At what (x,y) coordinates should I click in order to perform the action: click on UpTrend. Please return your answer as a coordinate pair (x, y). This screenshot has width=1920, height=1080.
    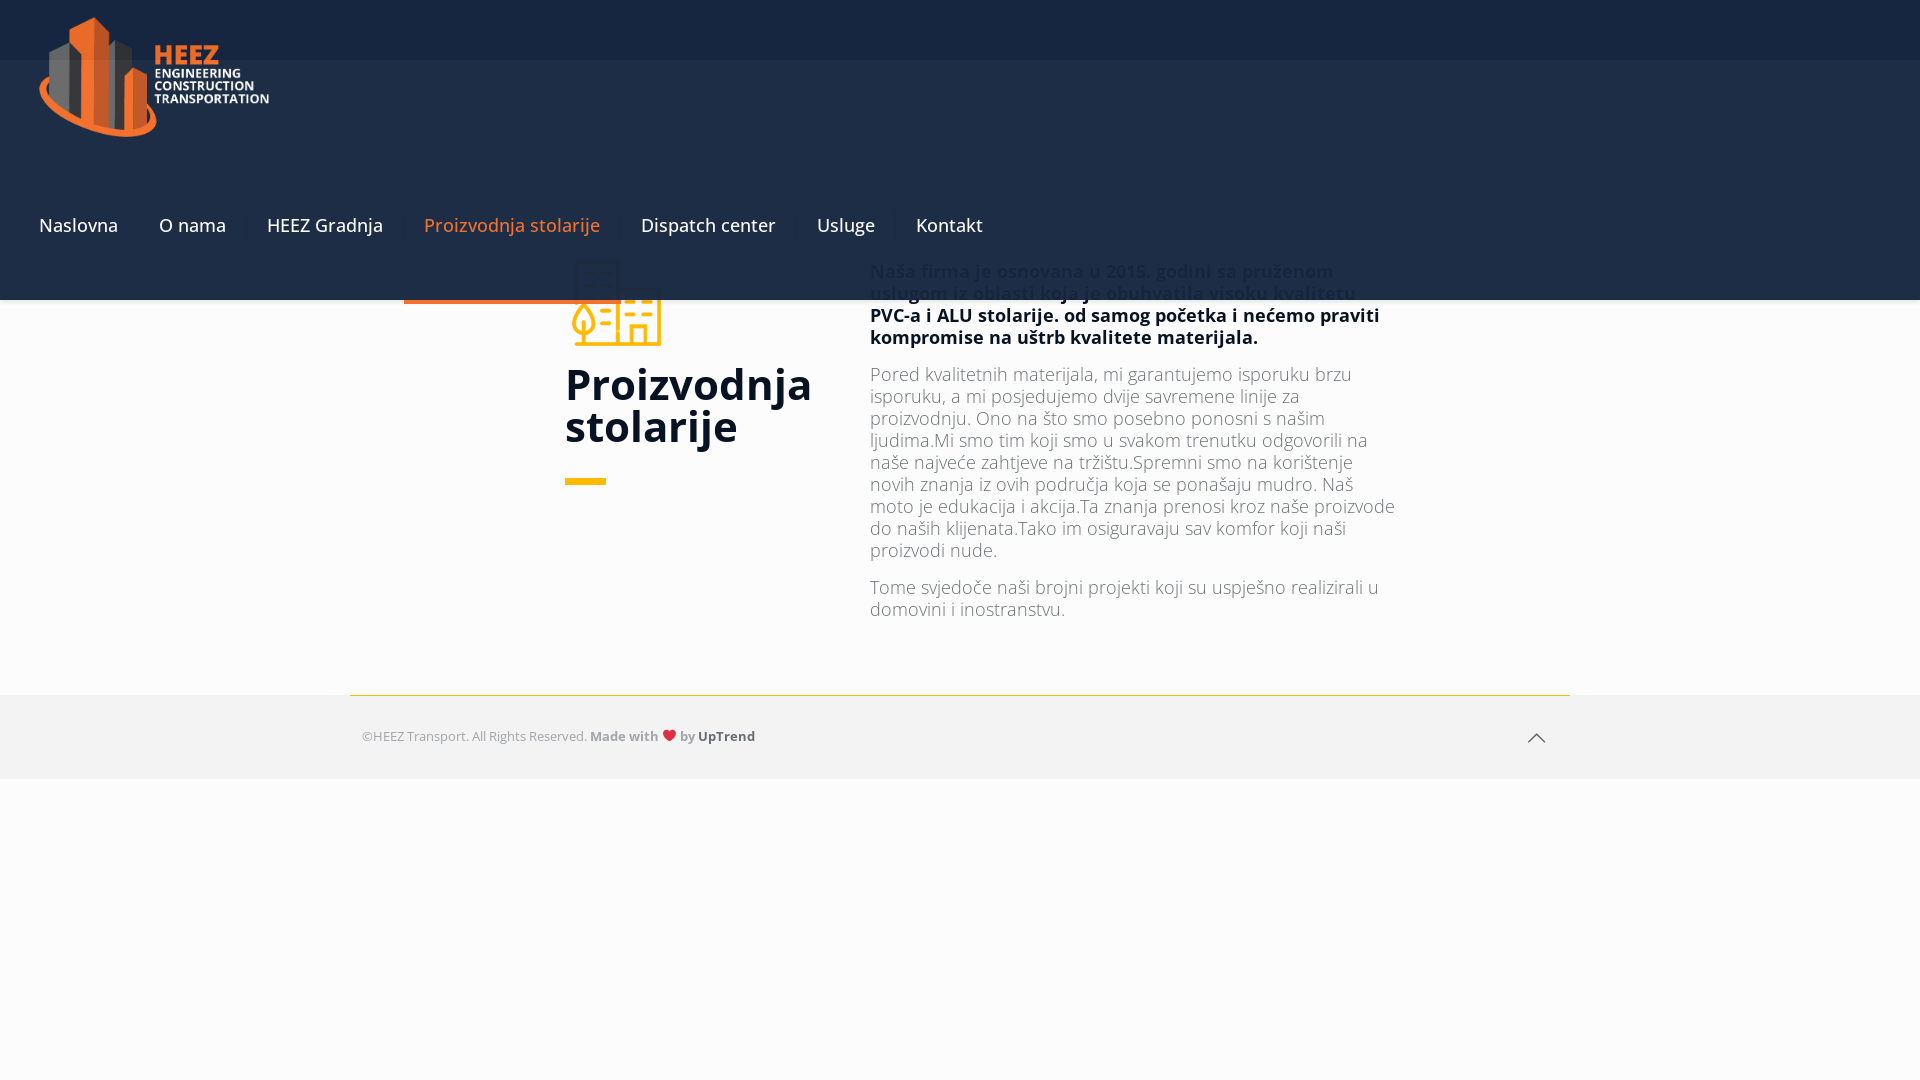
    Looking at the image, I should click on (726, 736).